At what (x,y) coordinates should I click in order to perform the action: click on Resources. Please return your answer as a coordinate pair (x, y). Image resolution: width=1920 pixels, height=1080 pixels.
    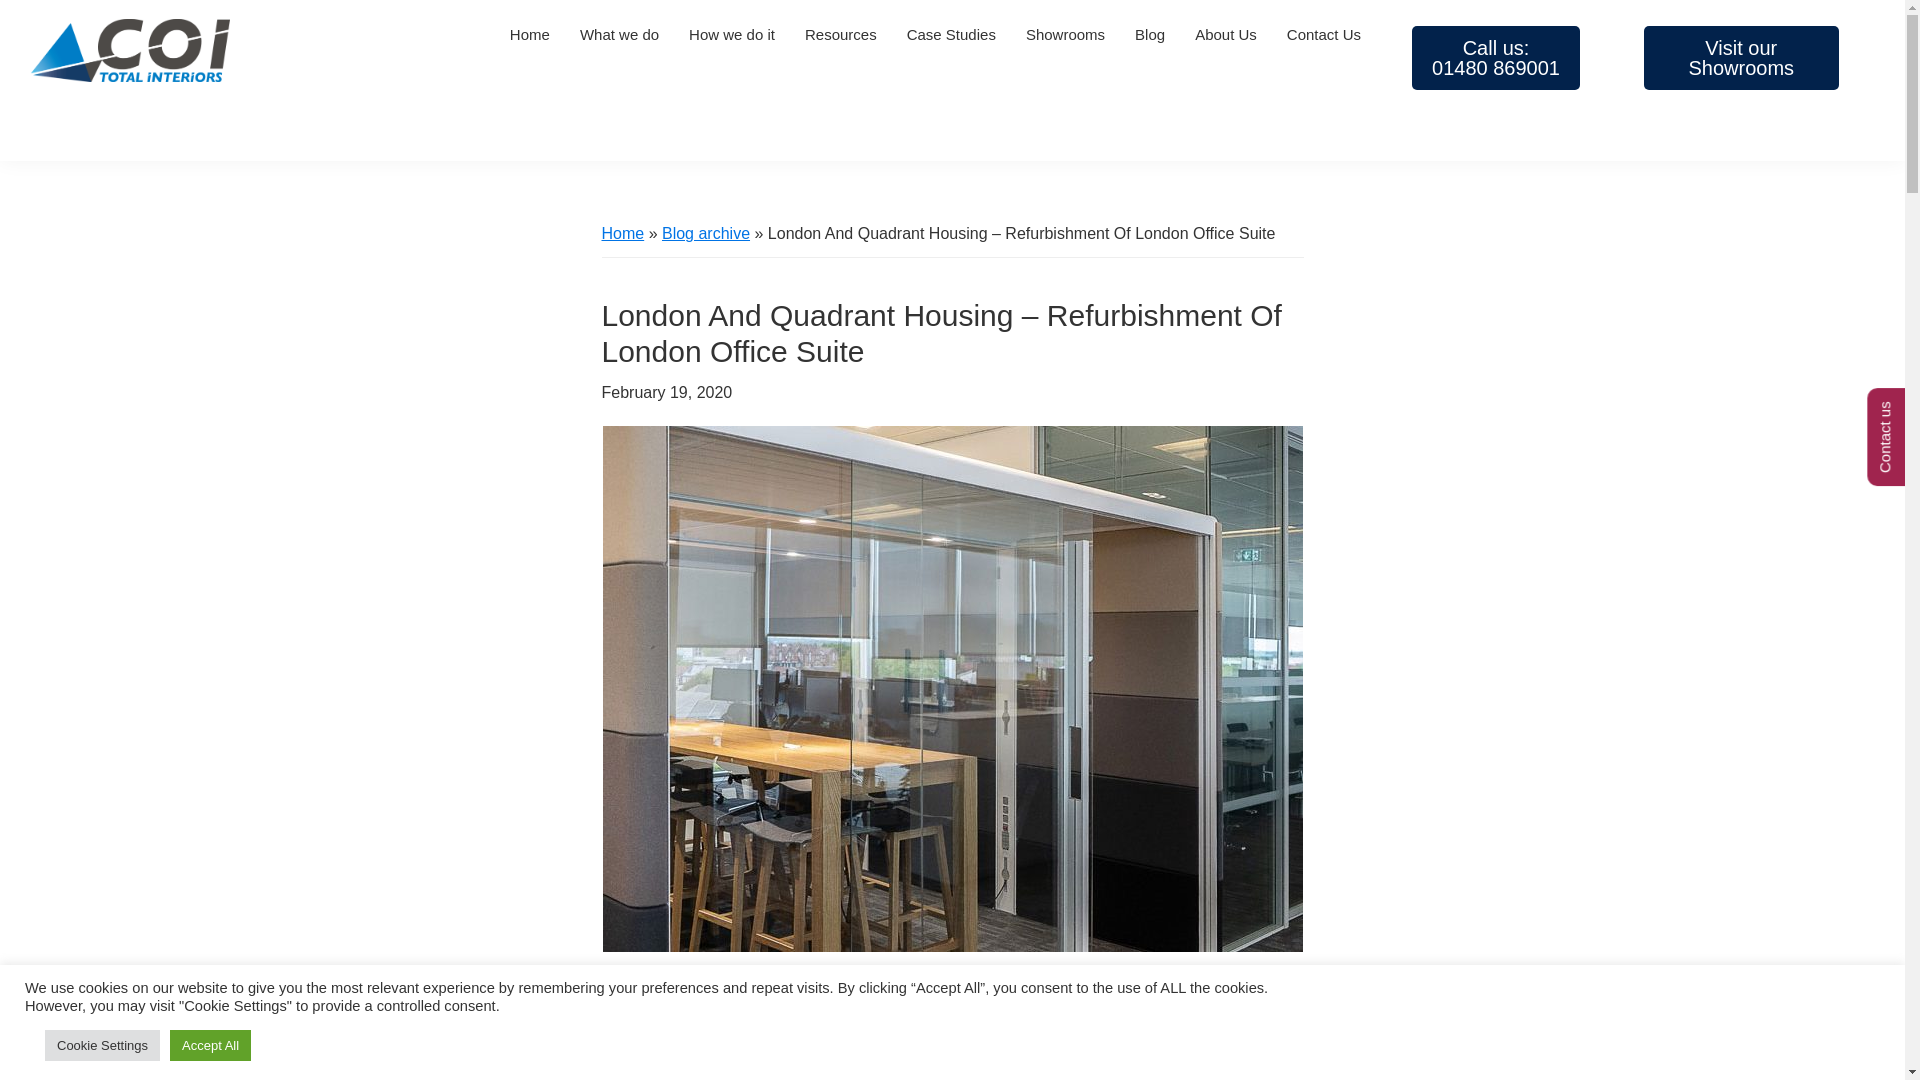
    Looking at the image, I should click on (840, 34).